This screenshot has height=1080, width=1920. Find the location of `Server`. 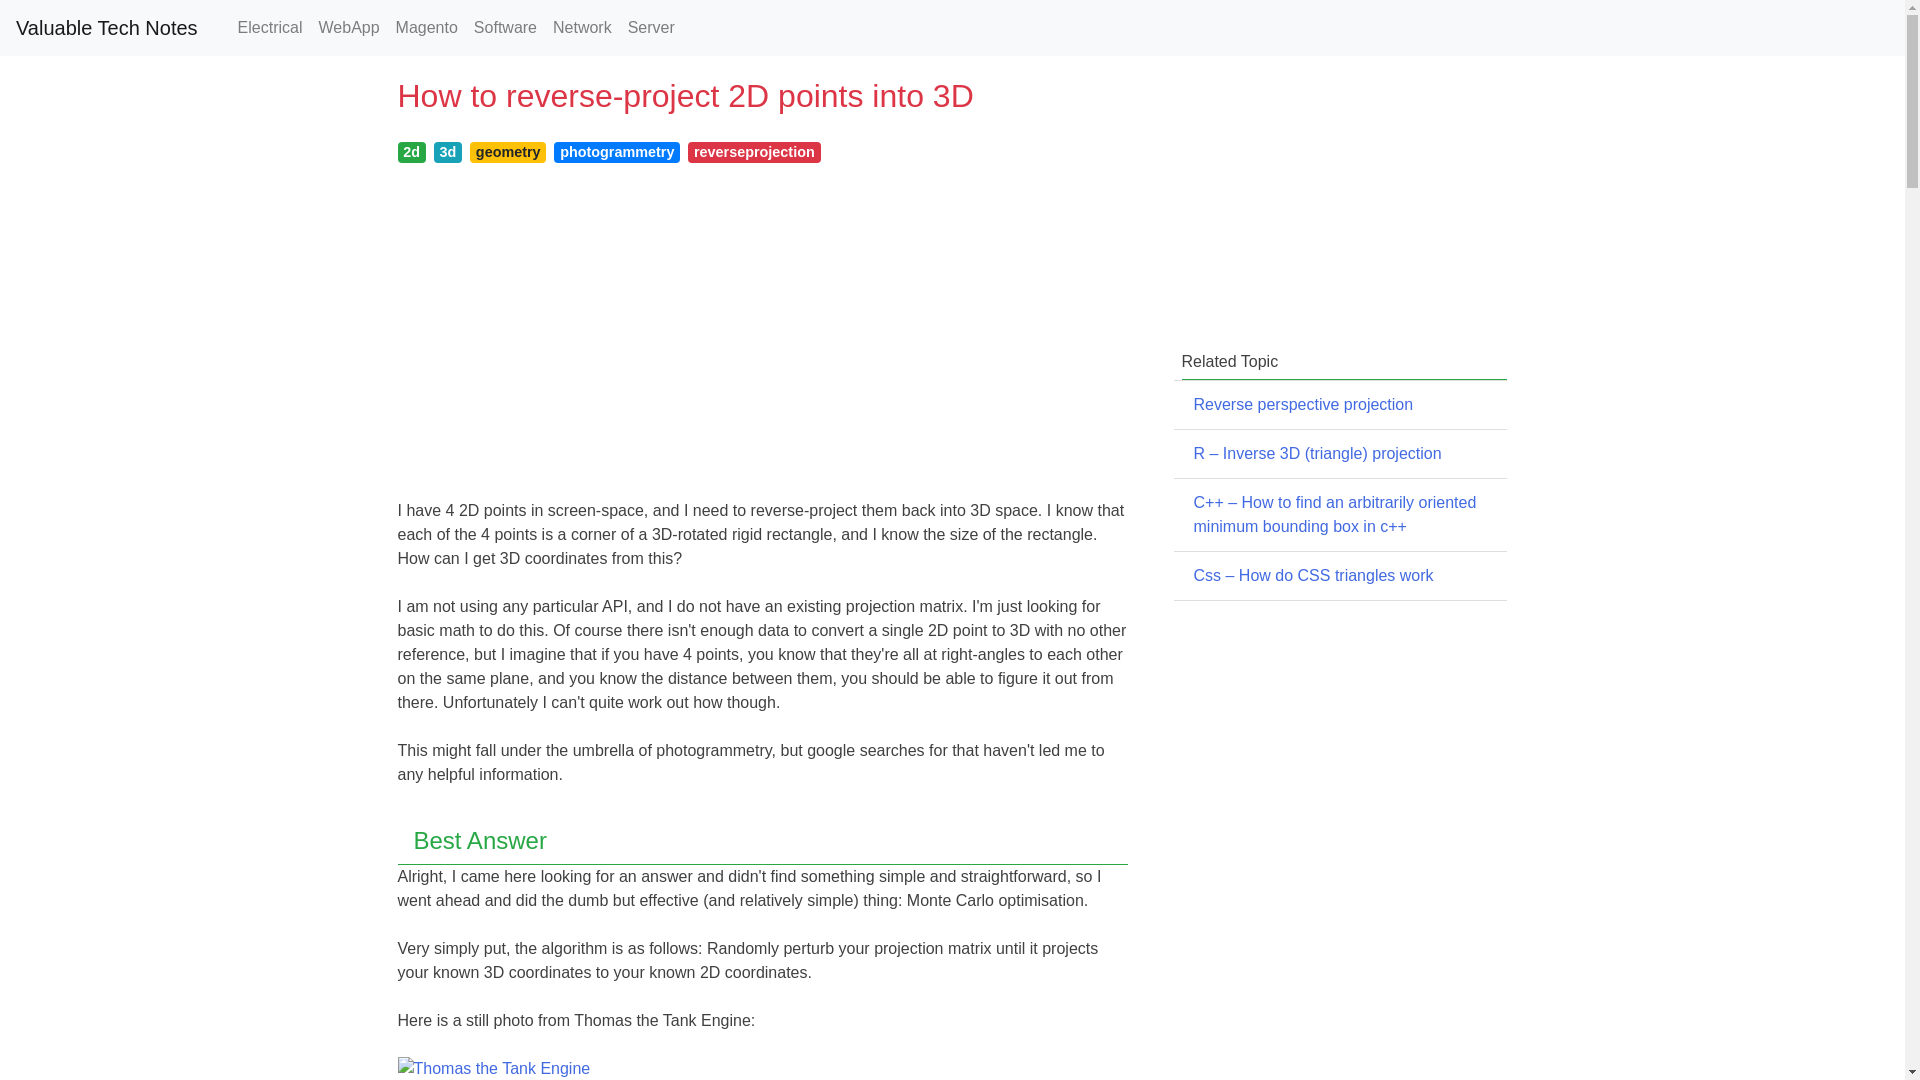

Server is located at coordinates (652, 27).